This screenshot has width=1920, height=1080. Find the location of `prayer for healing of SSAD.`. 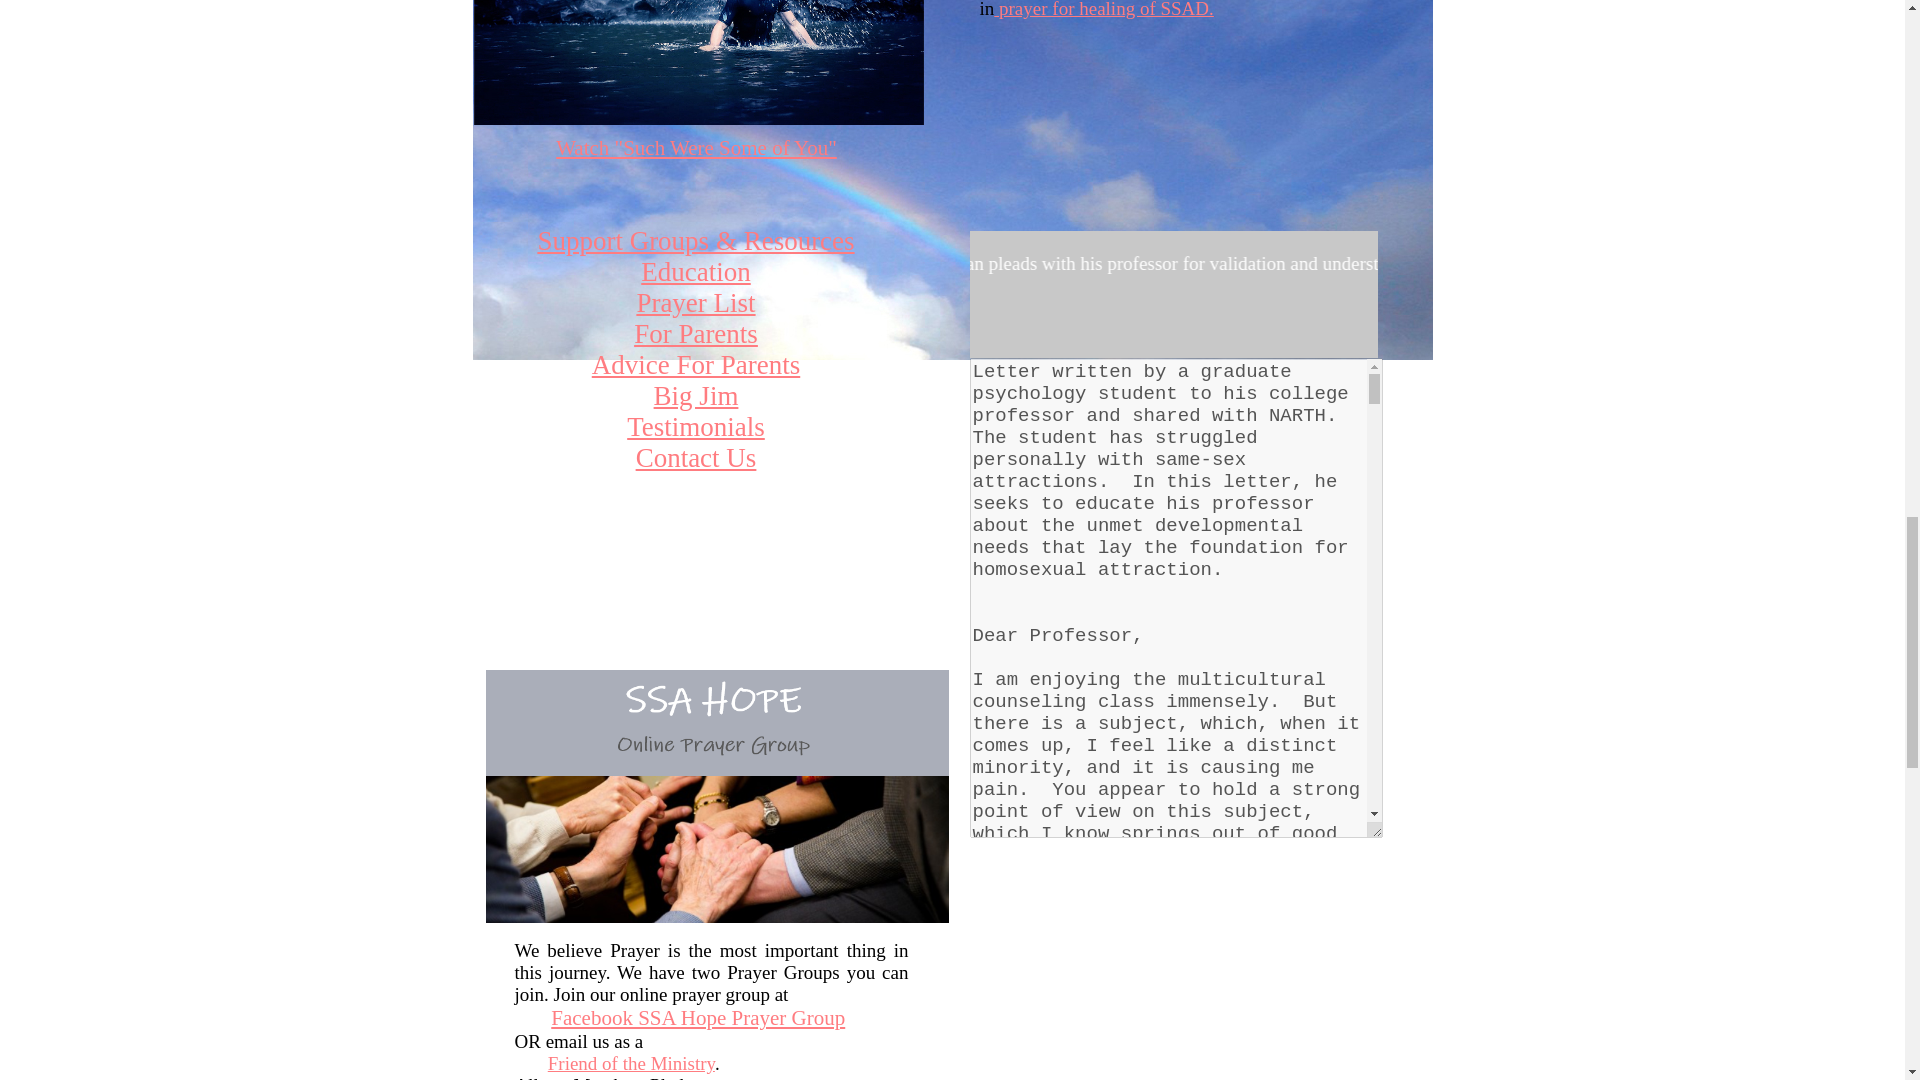

prayer for healing of SSAD. is located at coordinates (1104, 10).